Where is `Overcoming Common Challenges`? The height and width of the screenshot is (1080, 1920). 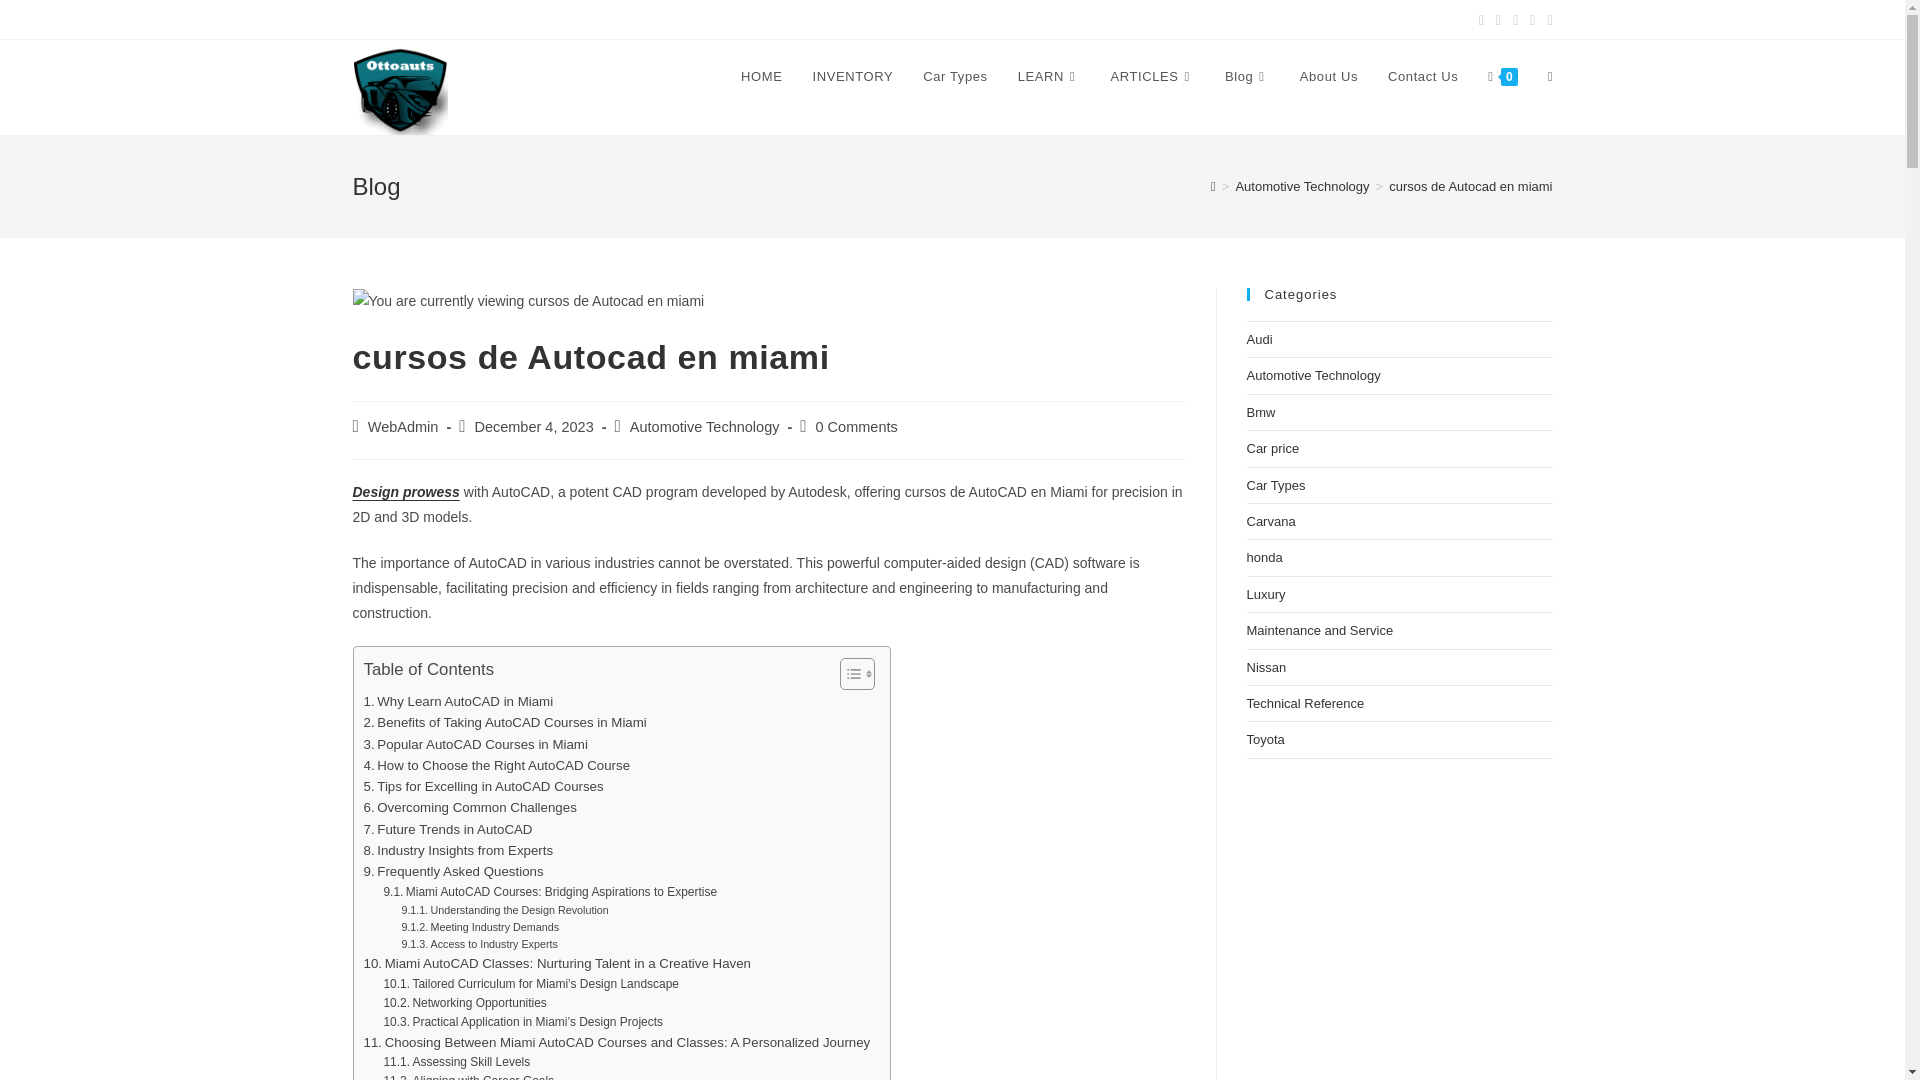 Overcoming Common Challenges is located at coordinates (470, 807).